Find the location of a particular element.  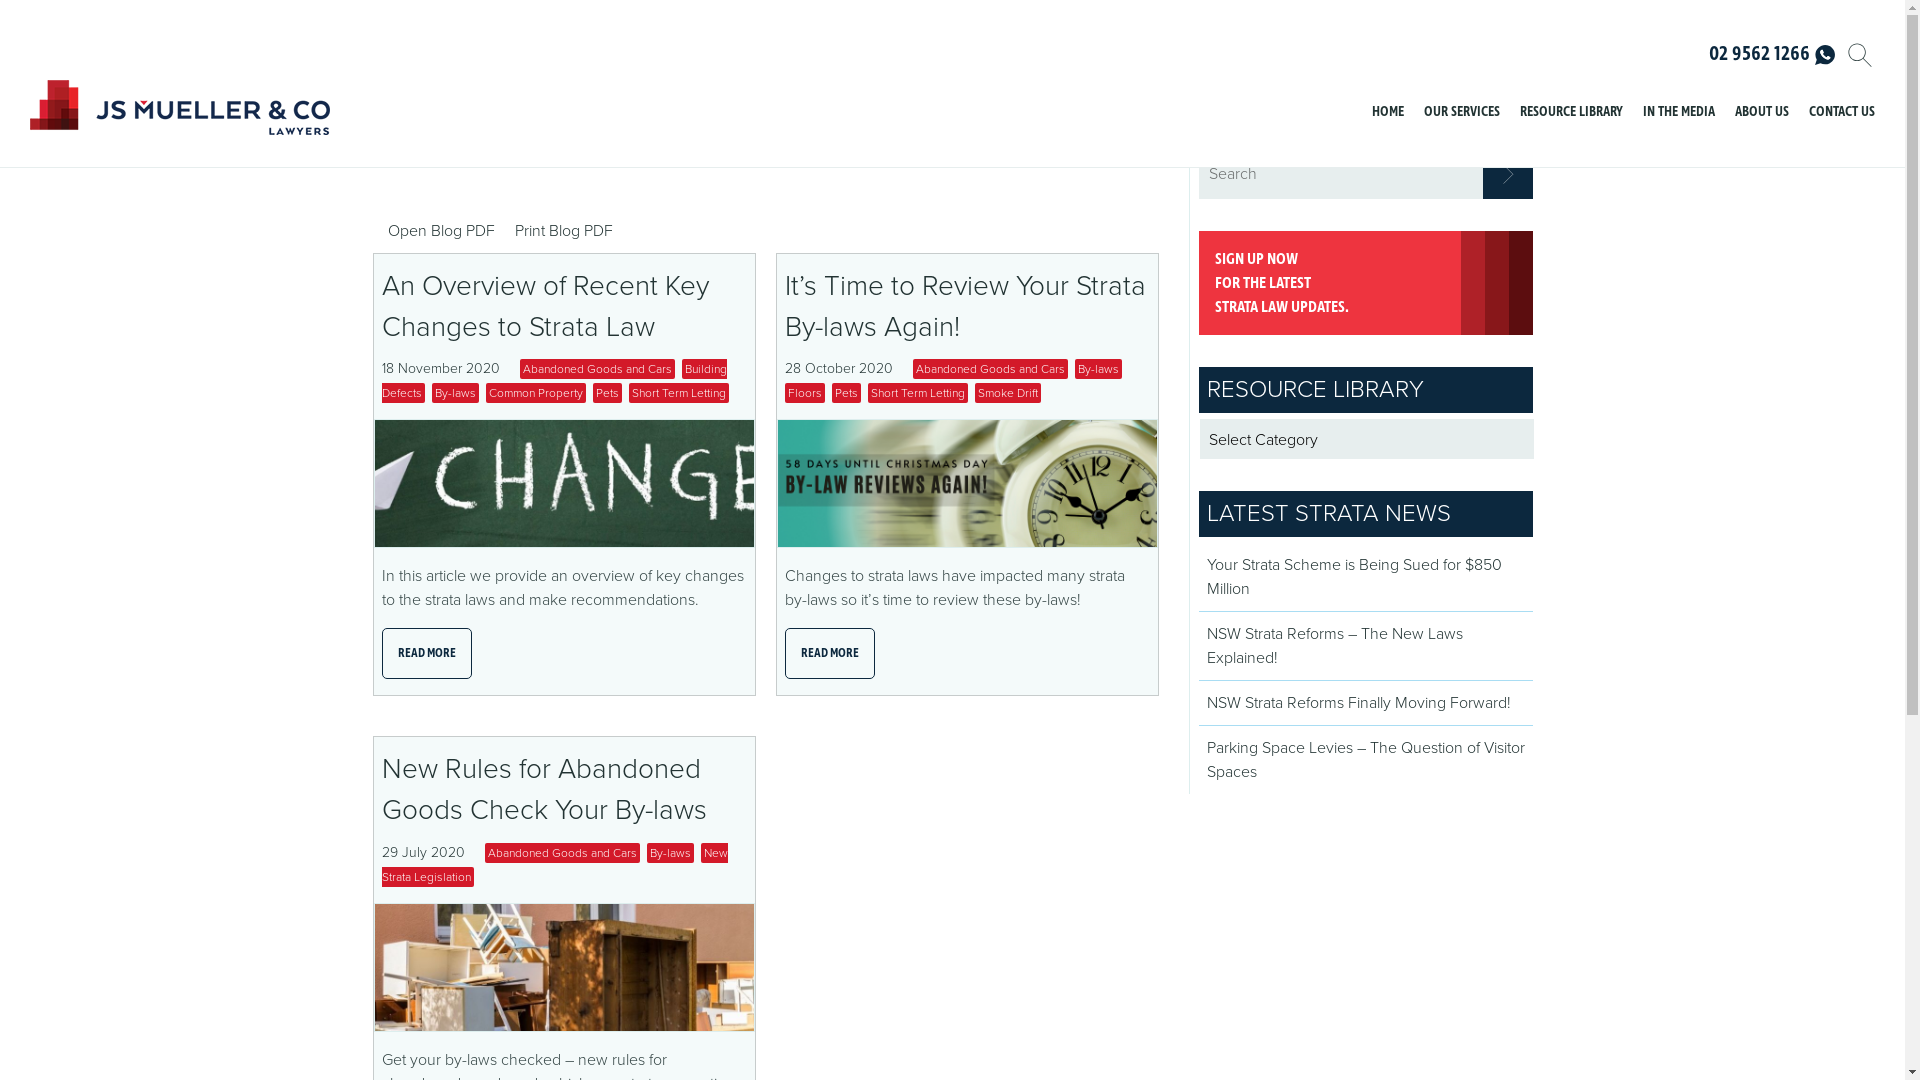

READ MORE is located at coordinates (427, 654).